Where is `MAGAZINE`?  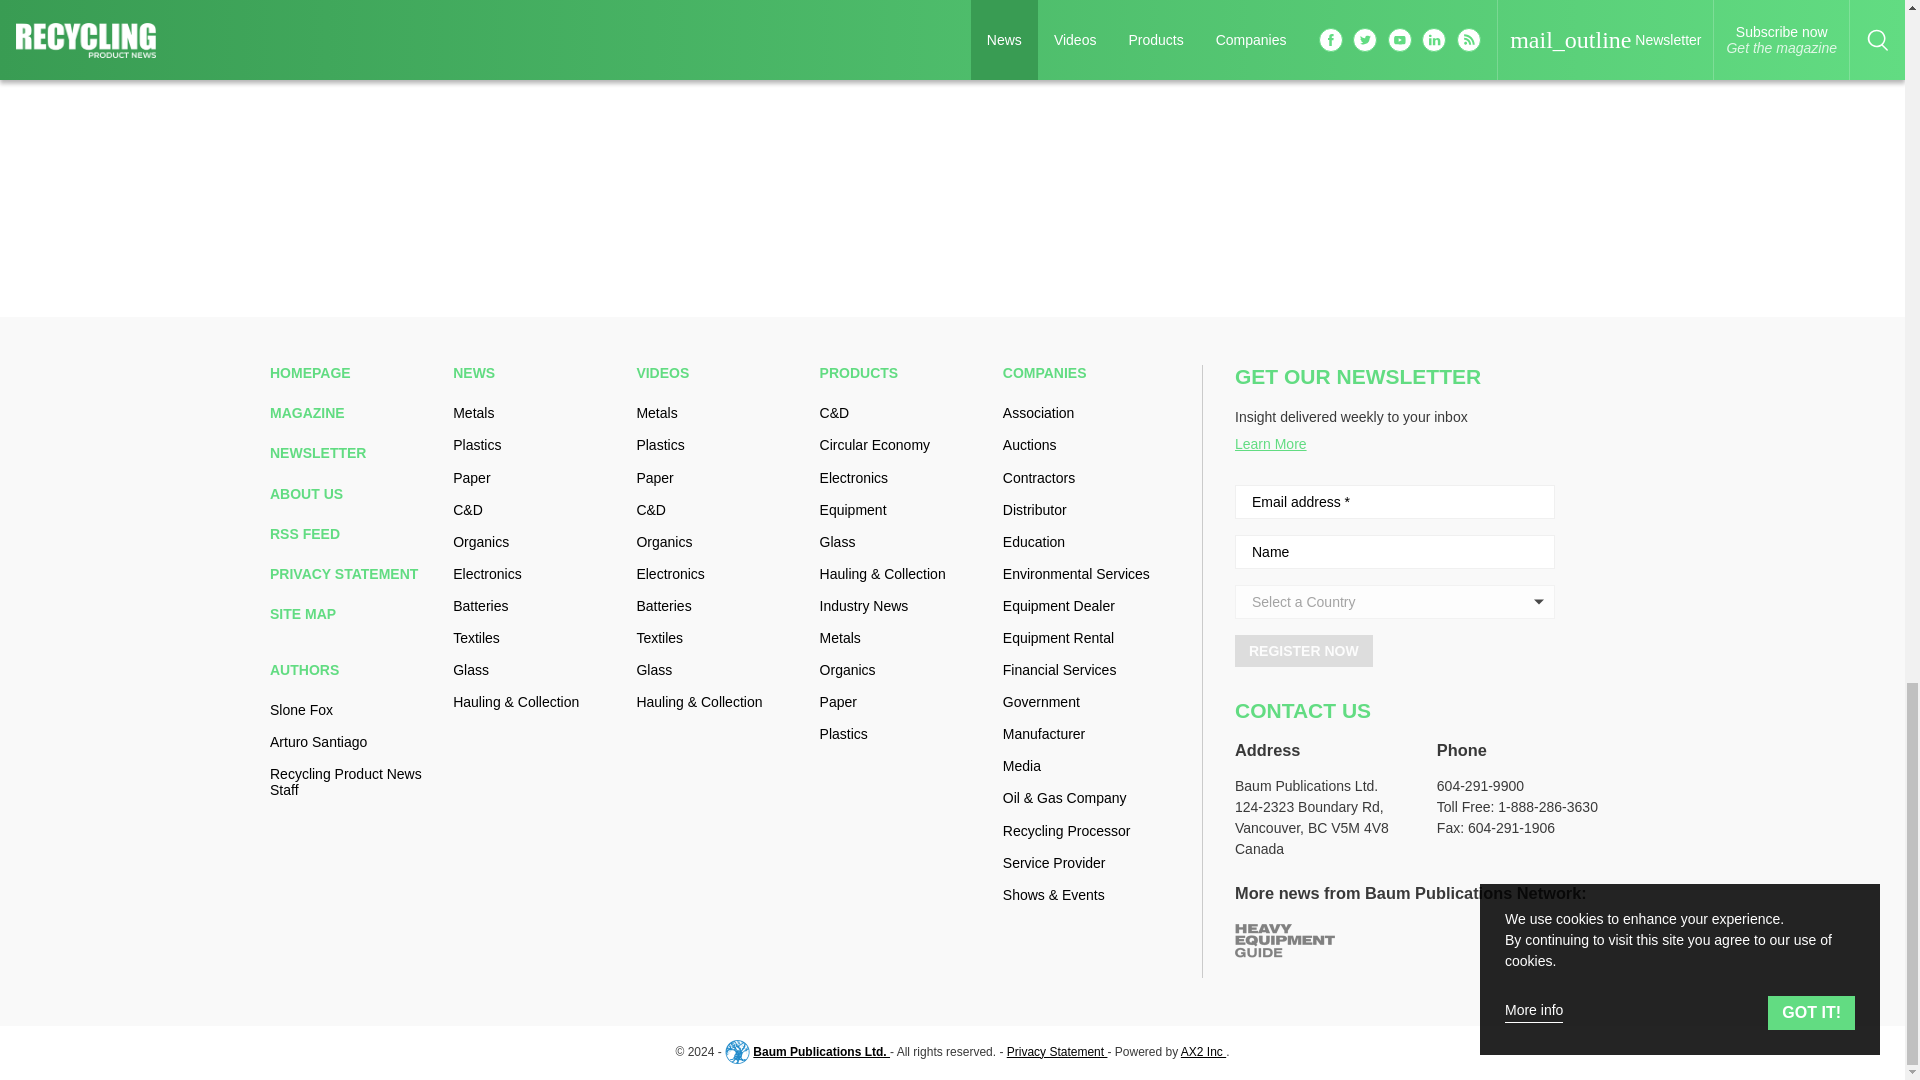 MAGAZINE is located at coordinates (354, 413).